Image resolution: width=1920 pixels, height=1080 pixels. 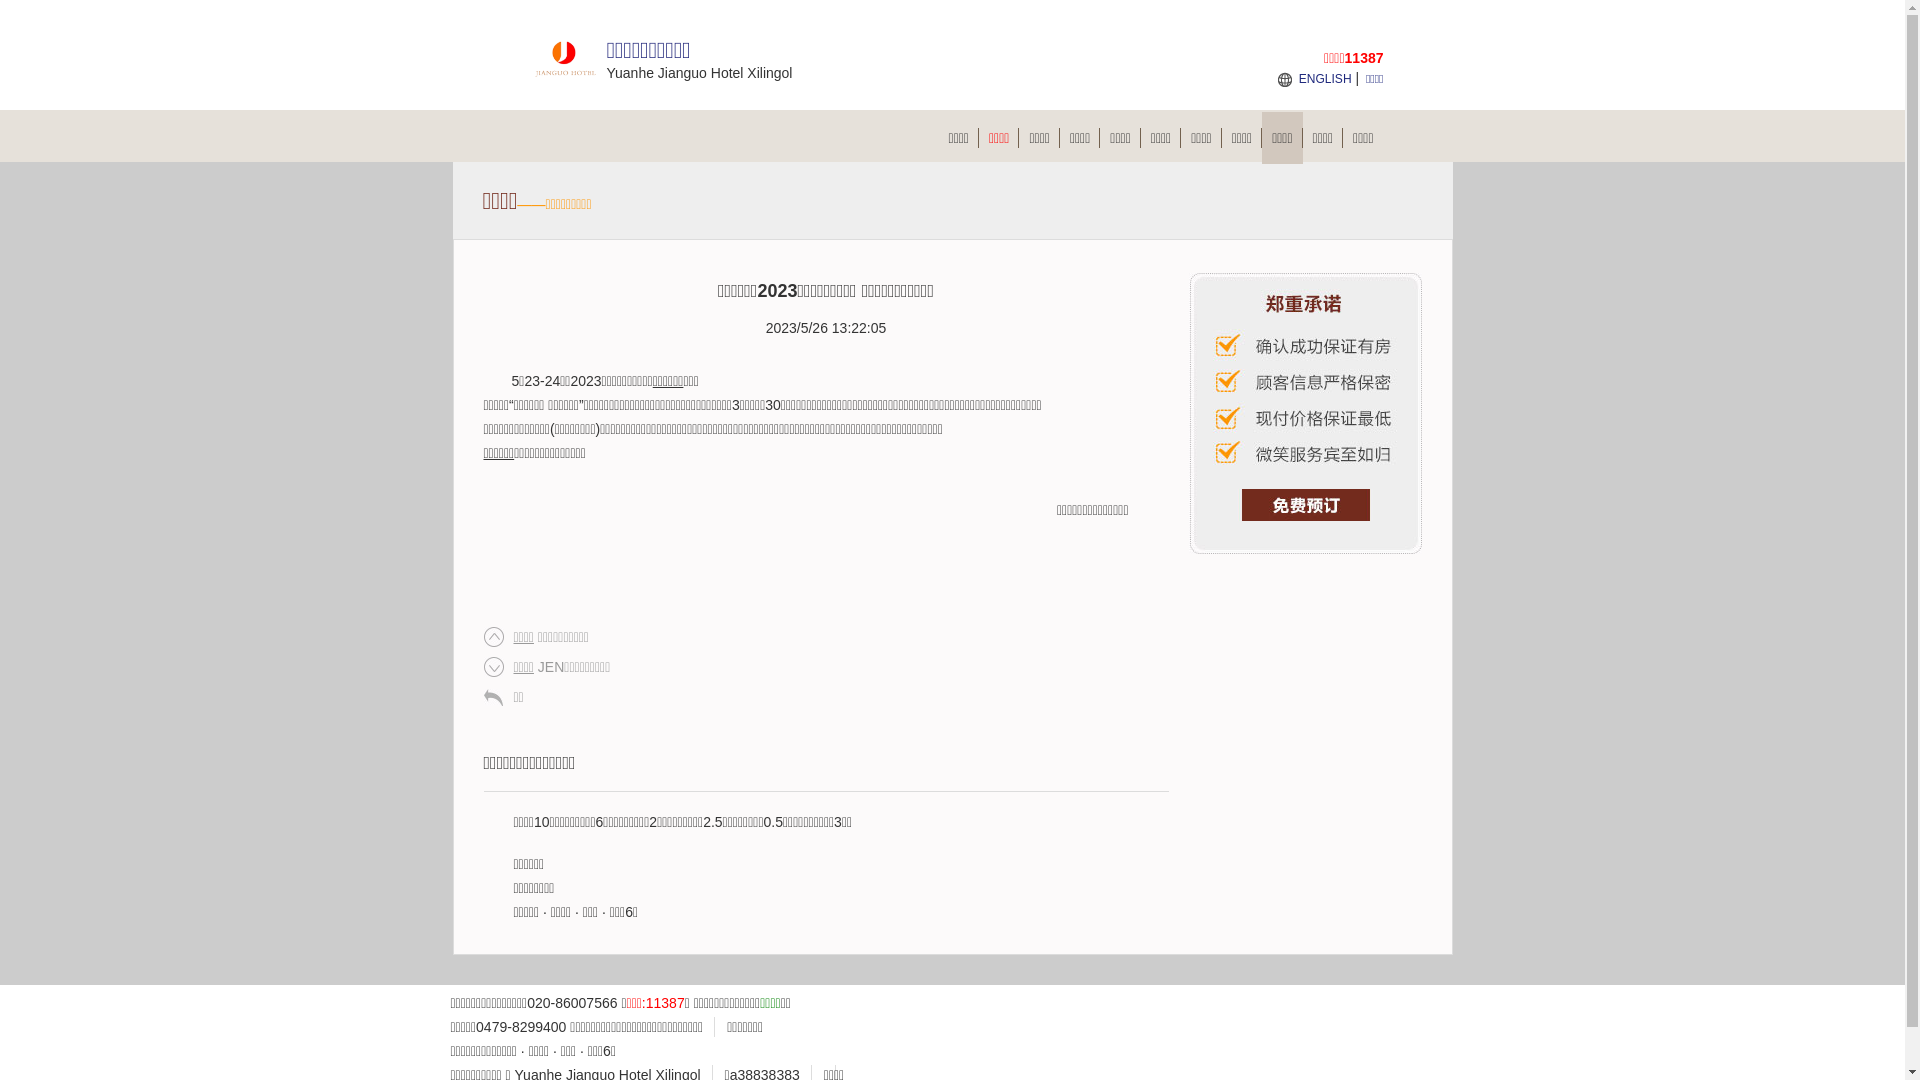 I want to click on ENGLISH, so click(x=1326, y=79).